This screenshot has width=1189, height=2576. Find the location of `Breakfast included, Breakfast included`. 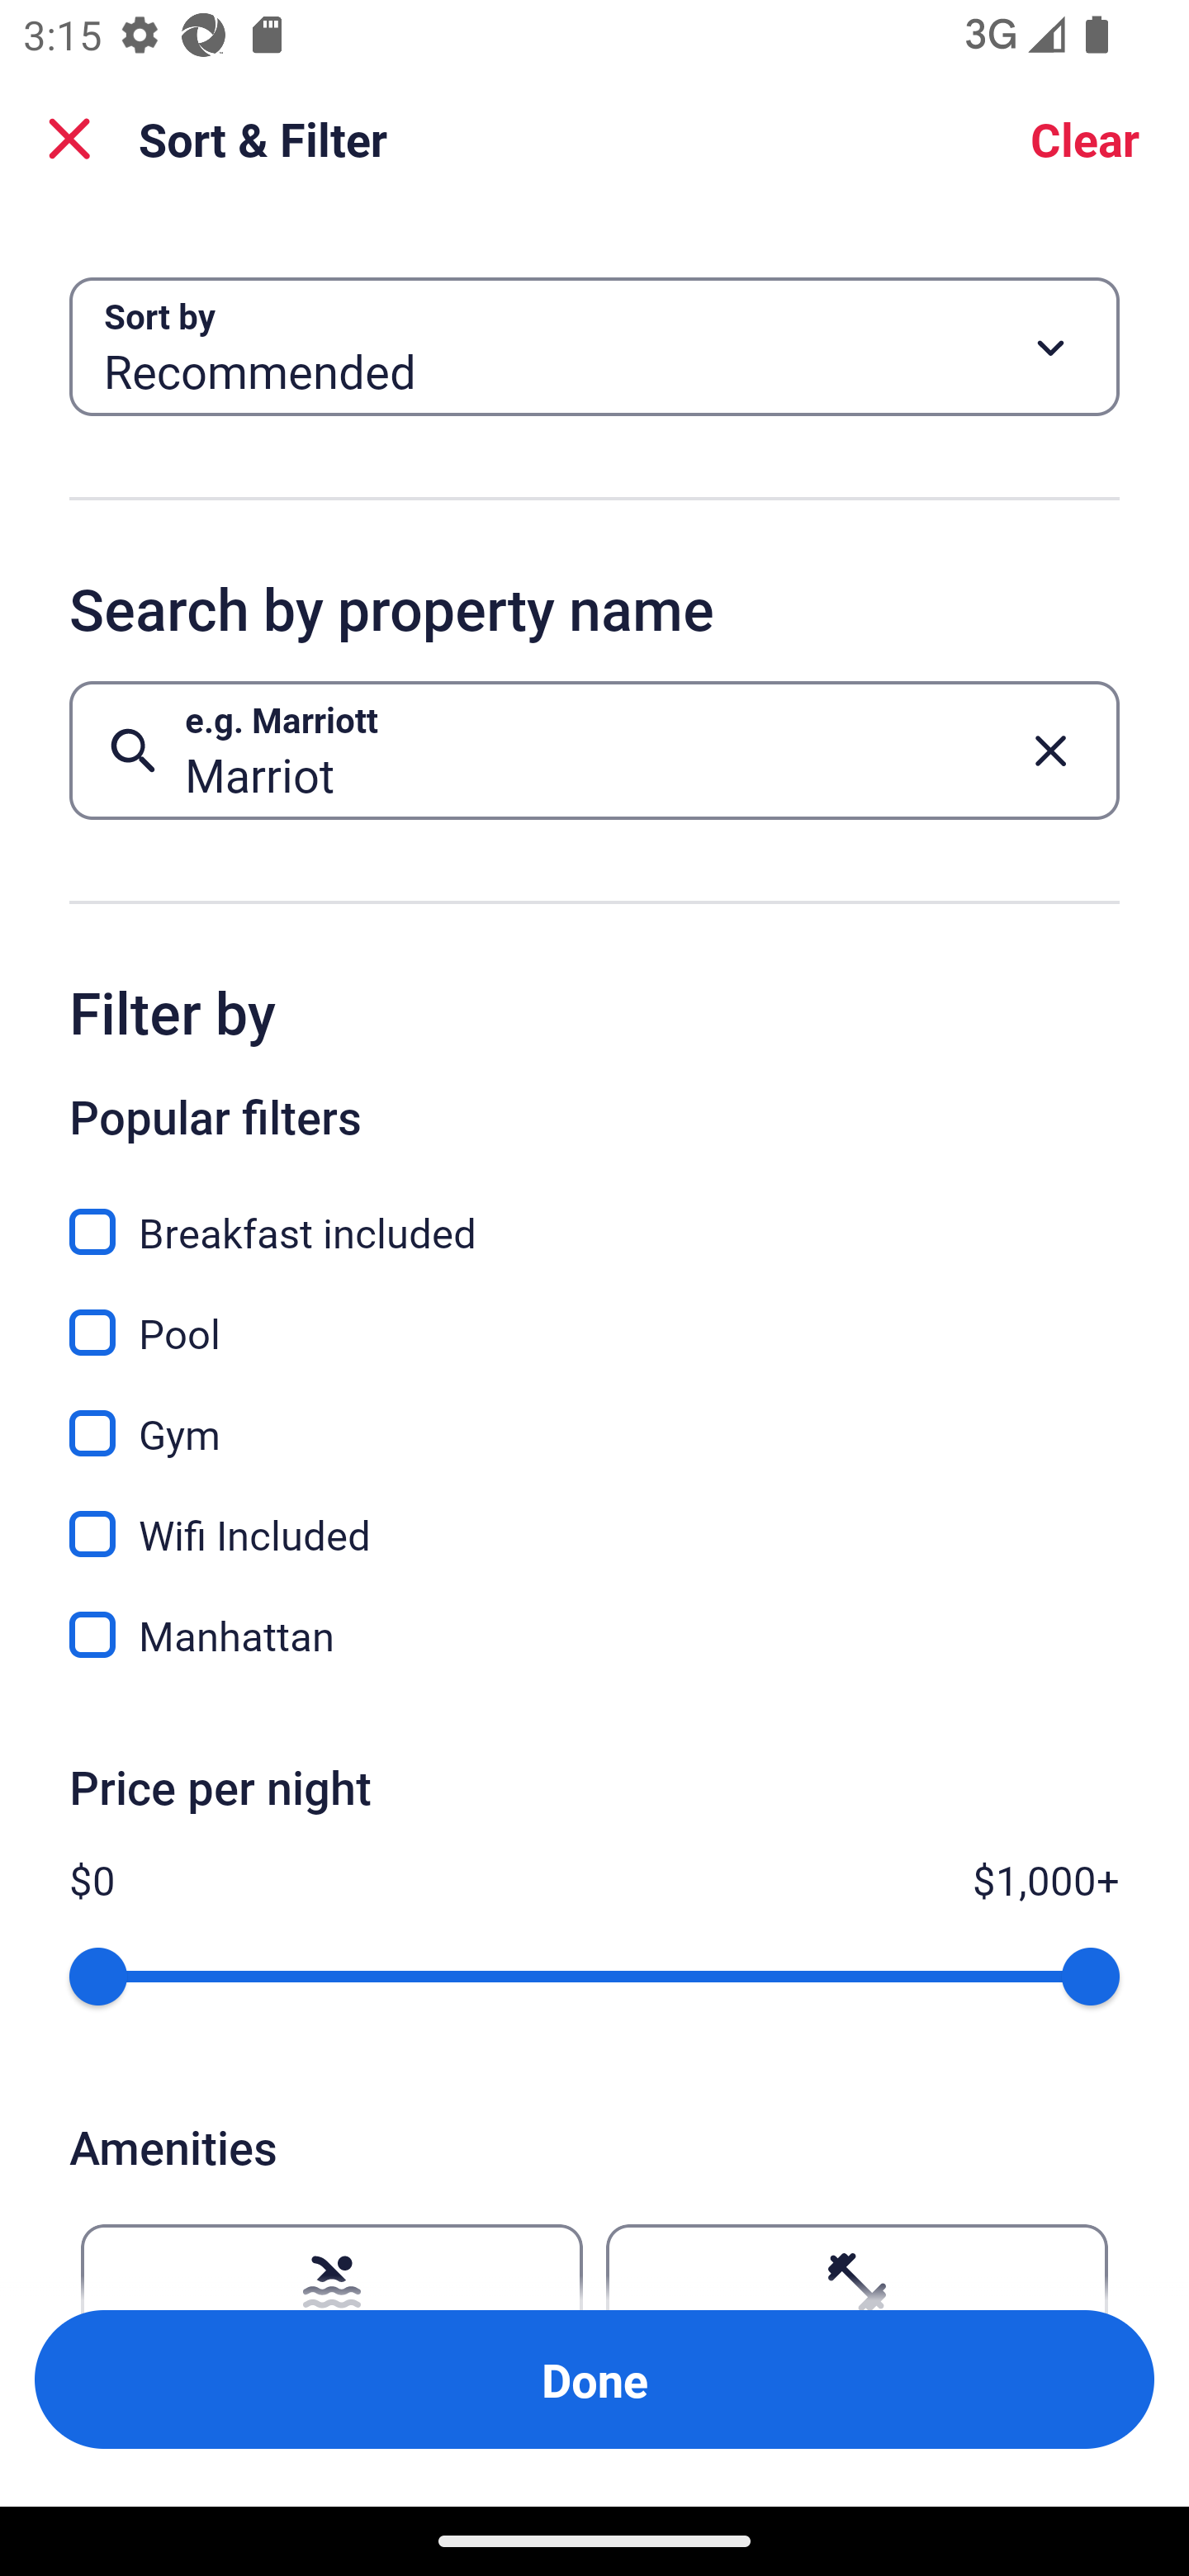

Breakfast included, Breakfast included is located at coordinates (594, 1214).